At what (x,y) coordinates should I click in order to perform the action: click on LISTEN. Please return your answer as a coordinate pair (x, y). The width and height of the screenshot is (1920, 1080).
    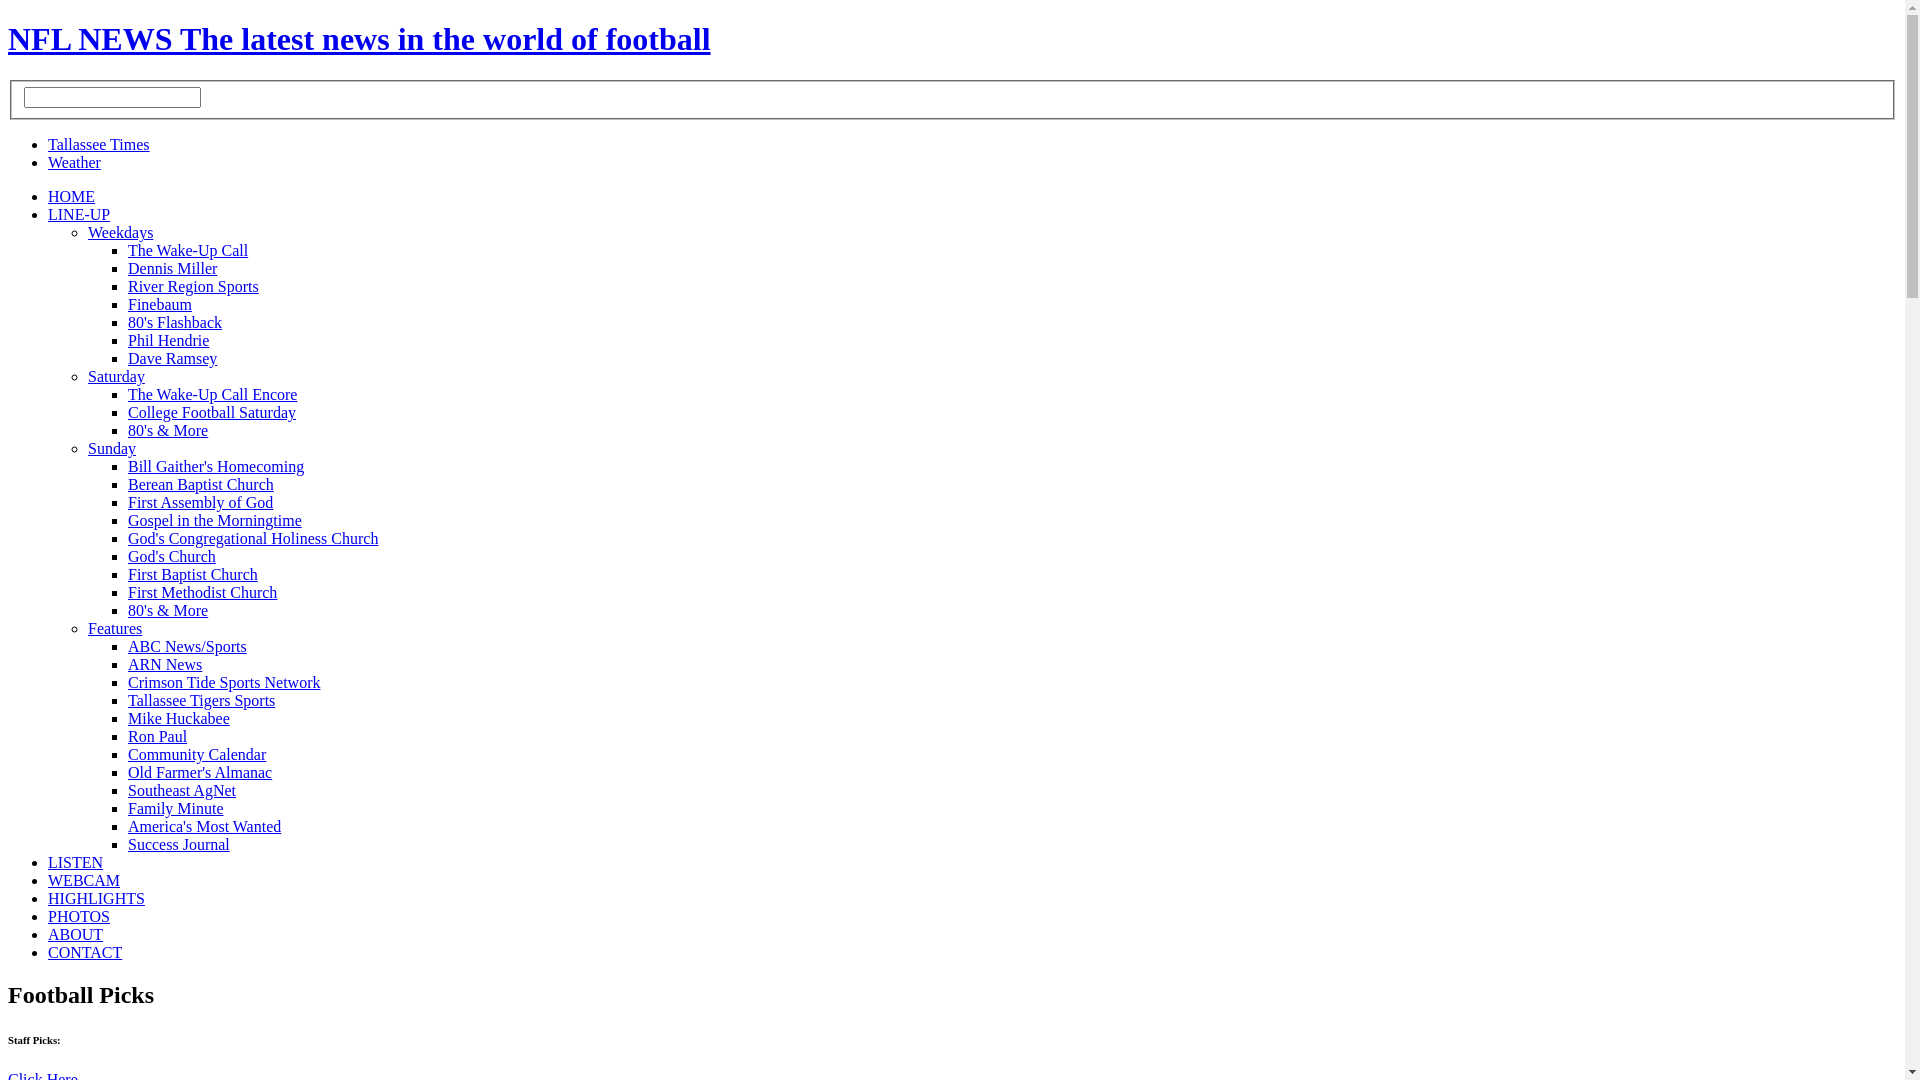
    Looking at the image, I should click on (76, 862).